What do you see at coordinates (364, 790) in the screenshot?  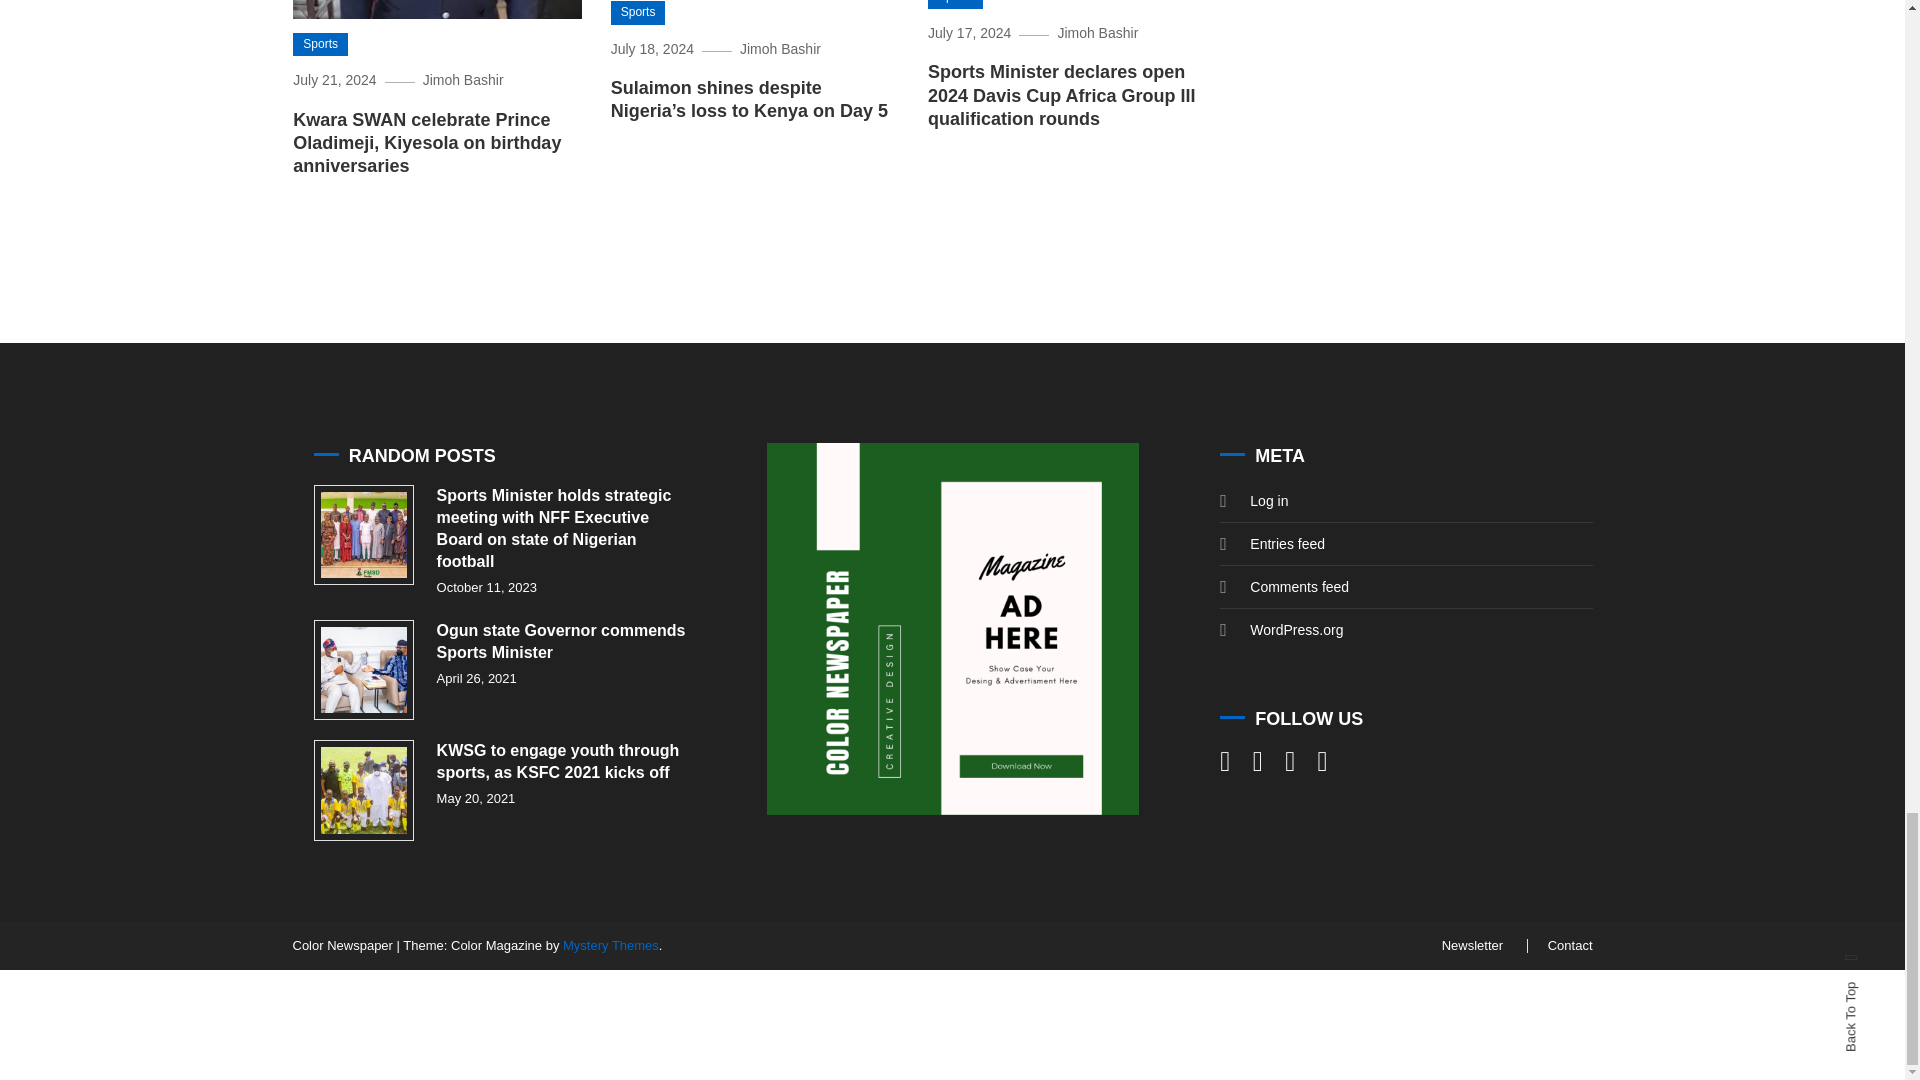 I see `KWSG to engage youth through sports, as KSFC 2021 kicks off` at bounding box center [364, 790].